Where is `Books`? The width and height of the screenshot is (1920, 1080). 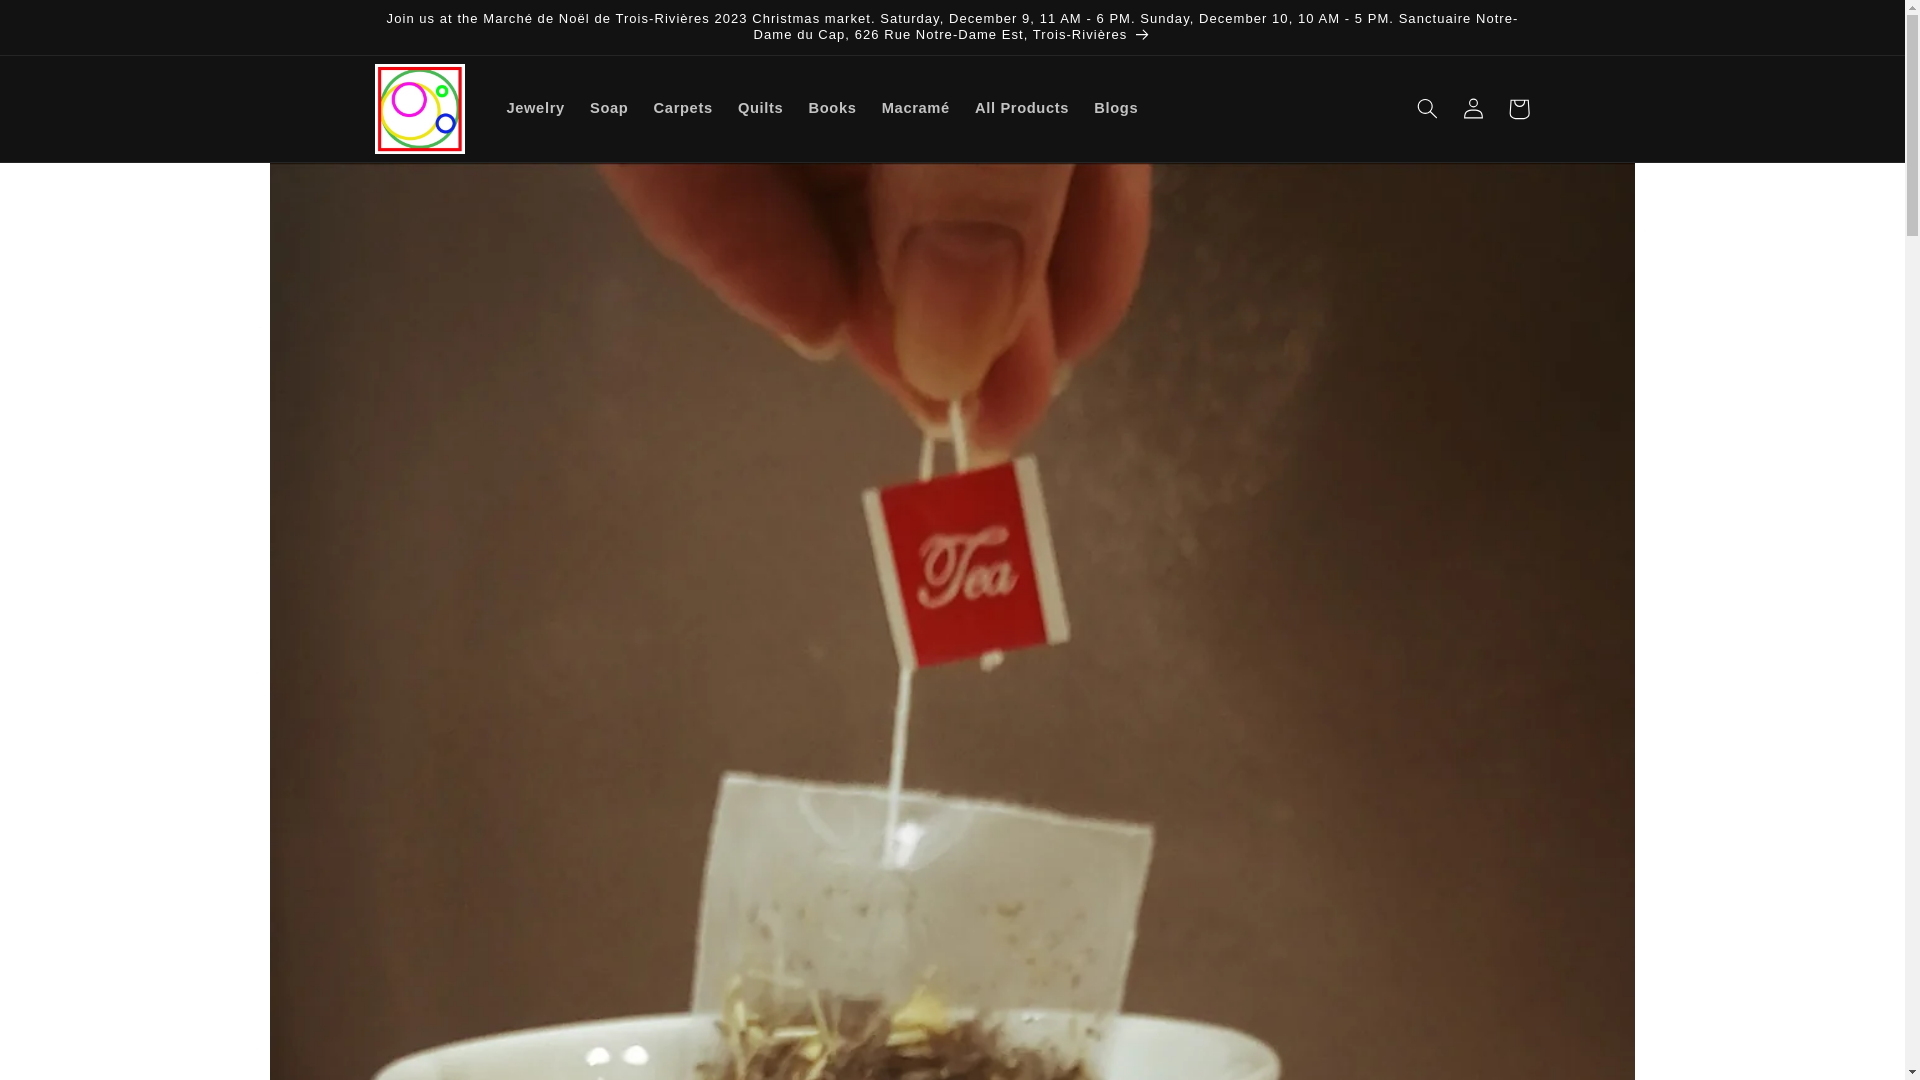 Books is located at coordinates (832, 108).